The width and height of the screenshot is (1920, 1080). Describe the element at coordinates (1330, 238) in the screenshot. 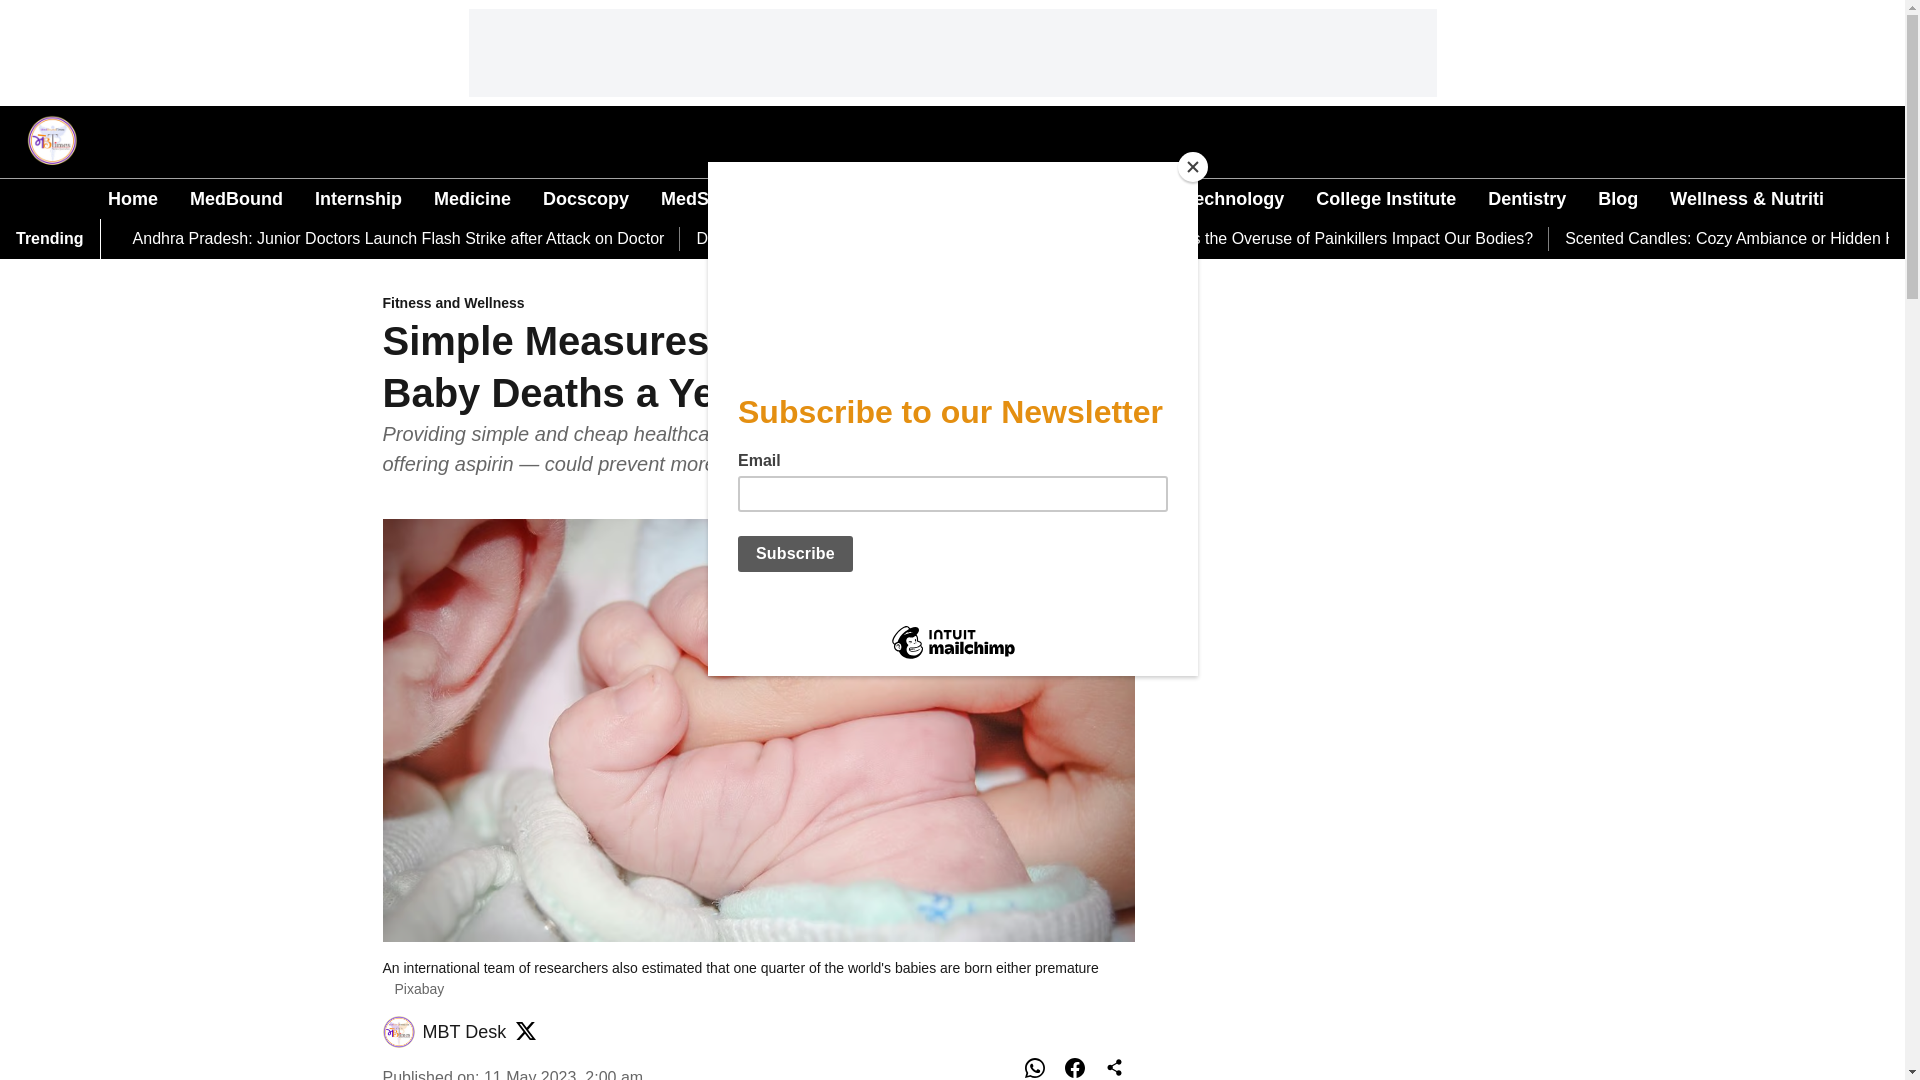

I see `How Does the Overuse of Painkillers Impact Our Bodies?` at that location.